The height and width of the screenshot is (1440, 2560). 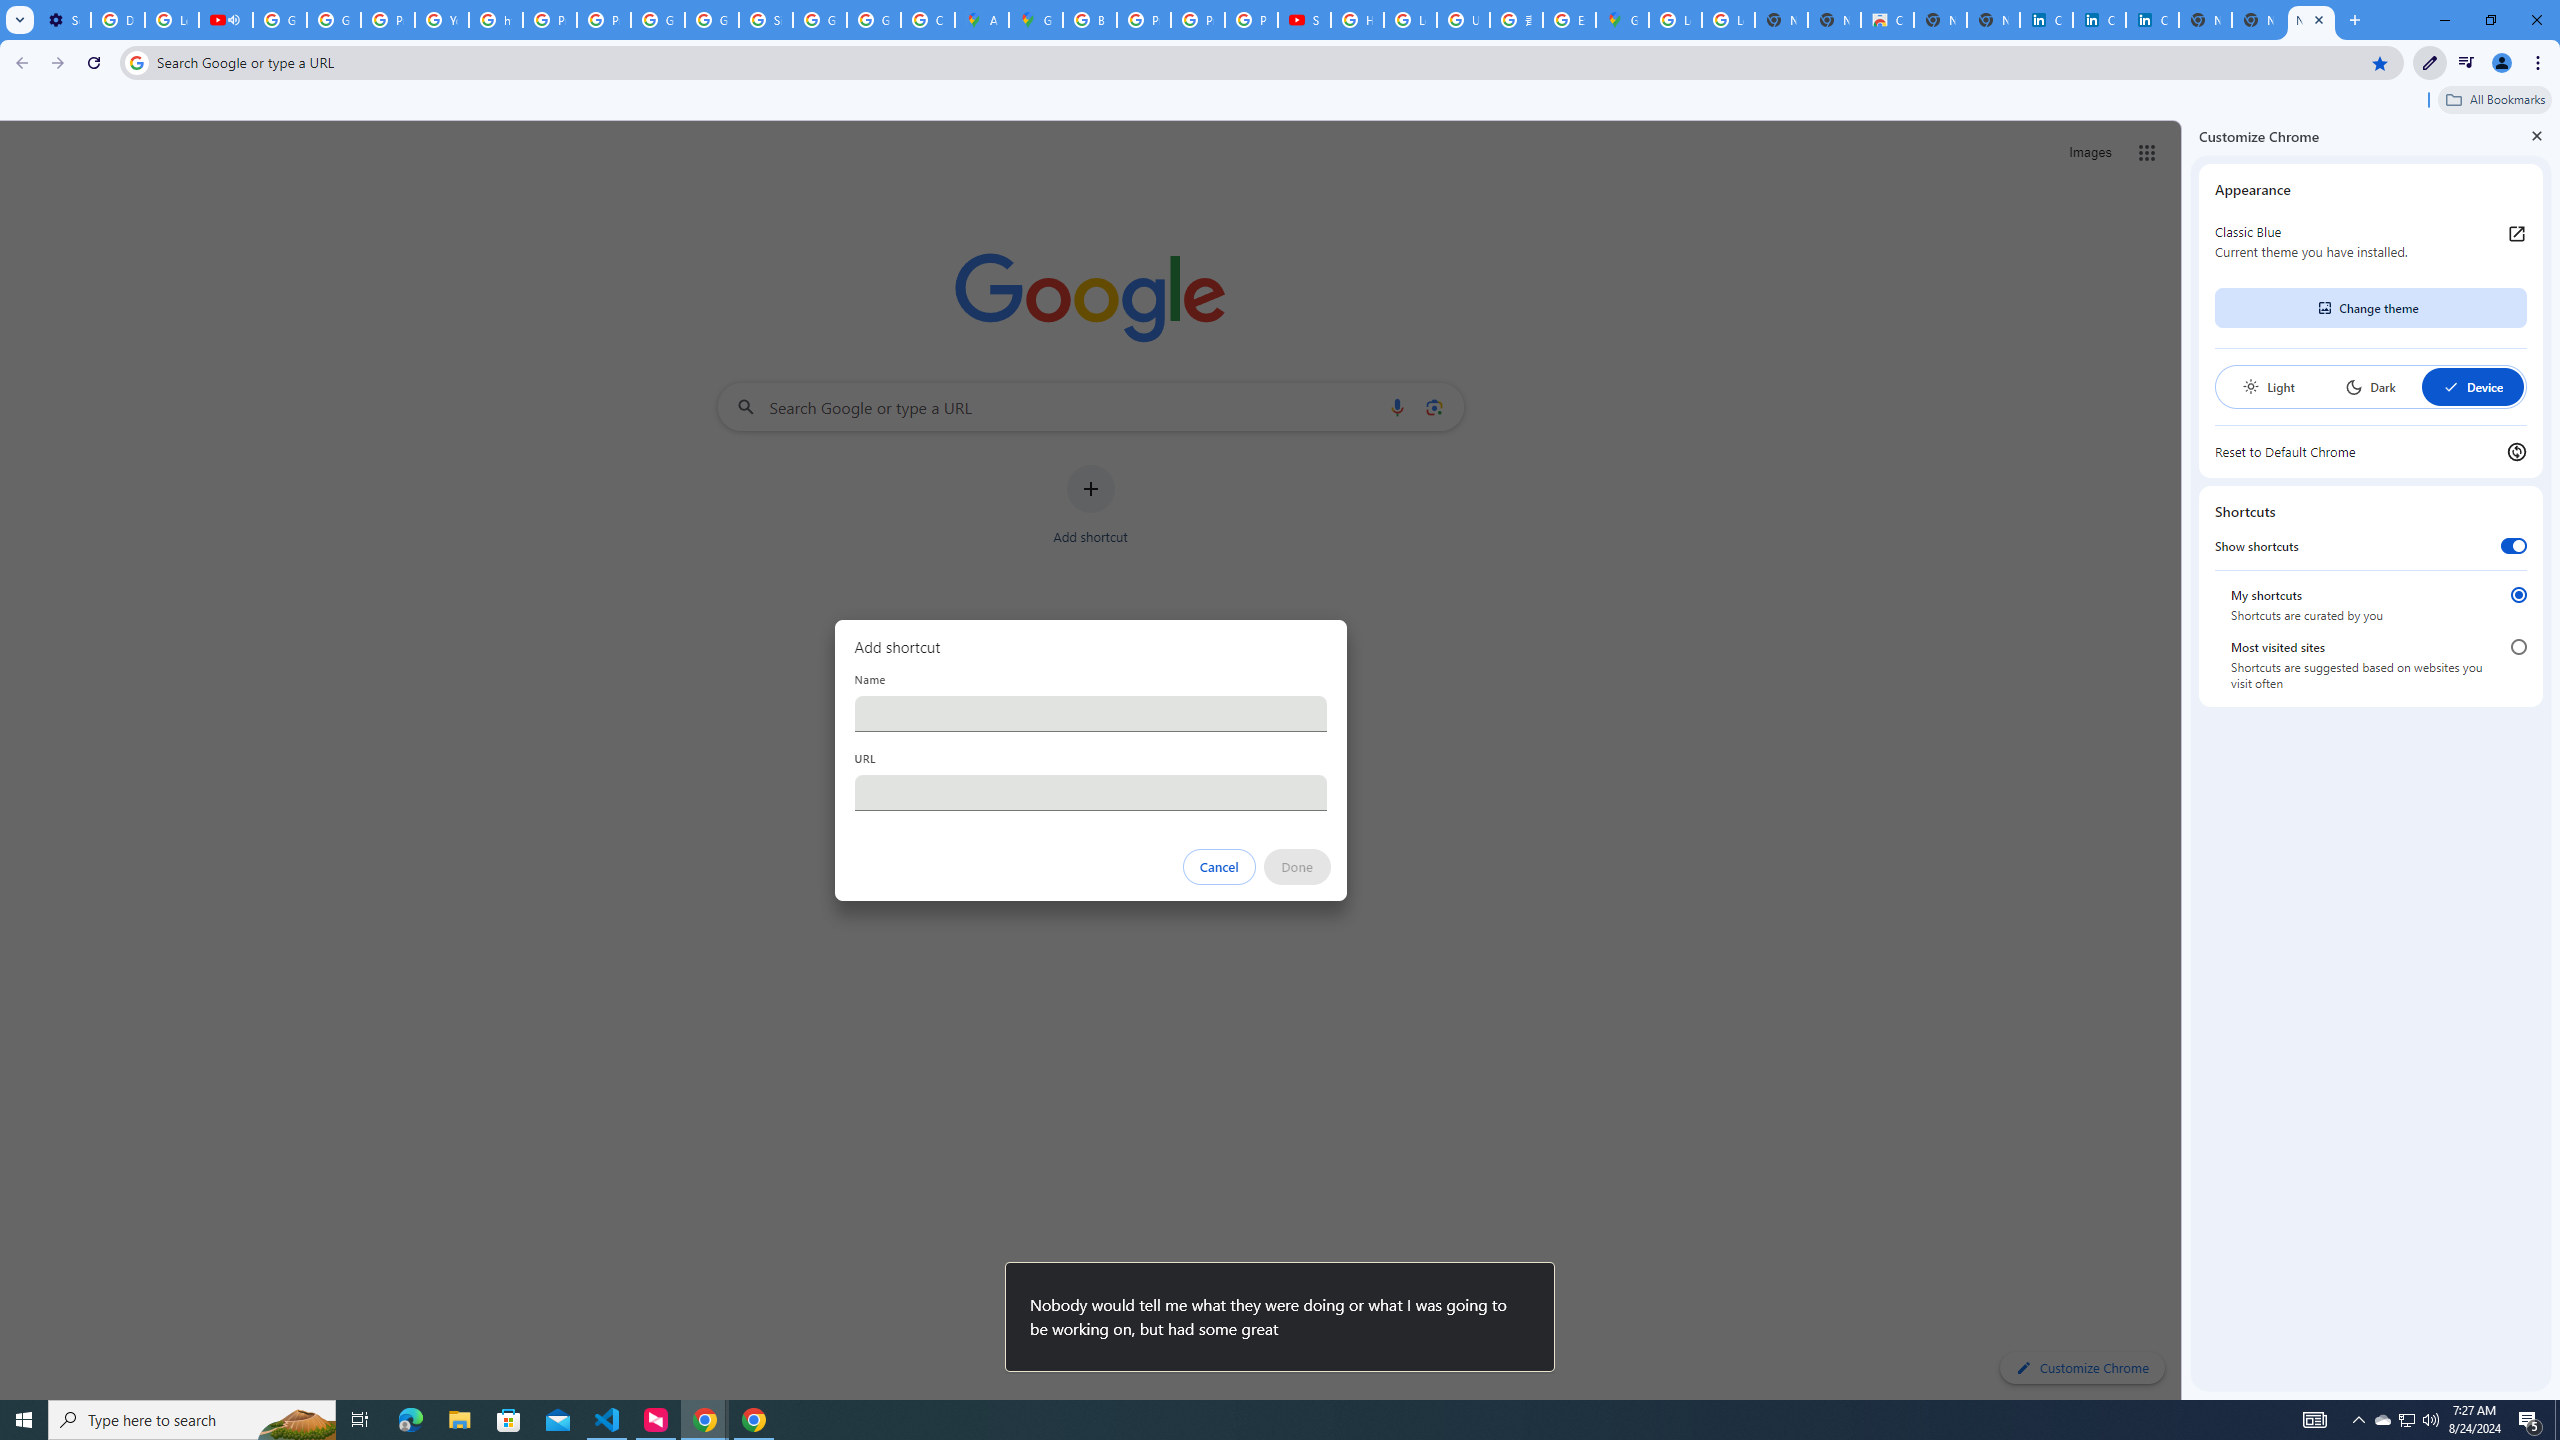 What do you see at coordinates (1036, 20) in the screenshot?
I see `Google Maps` at bounding box center [1036, 20].